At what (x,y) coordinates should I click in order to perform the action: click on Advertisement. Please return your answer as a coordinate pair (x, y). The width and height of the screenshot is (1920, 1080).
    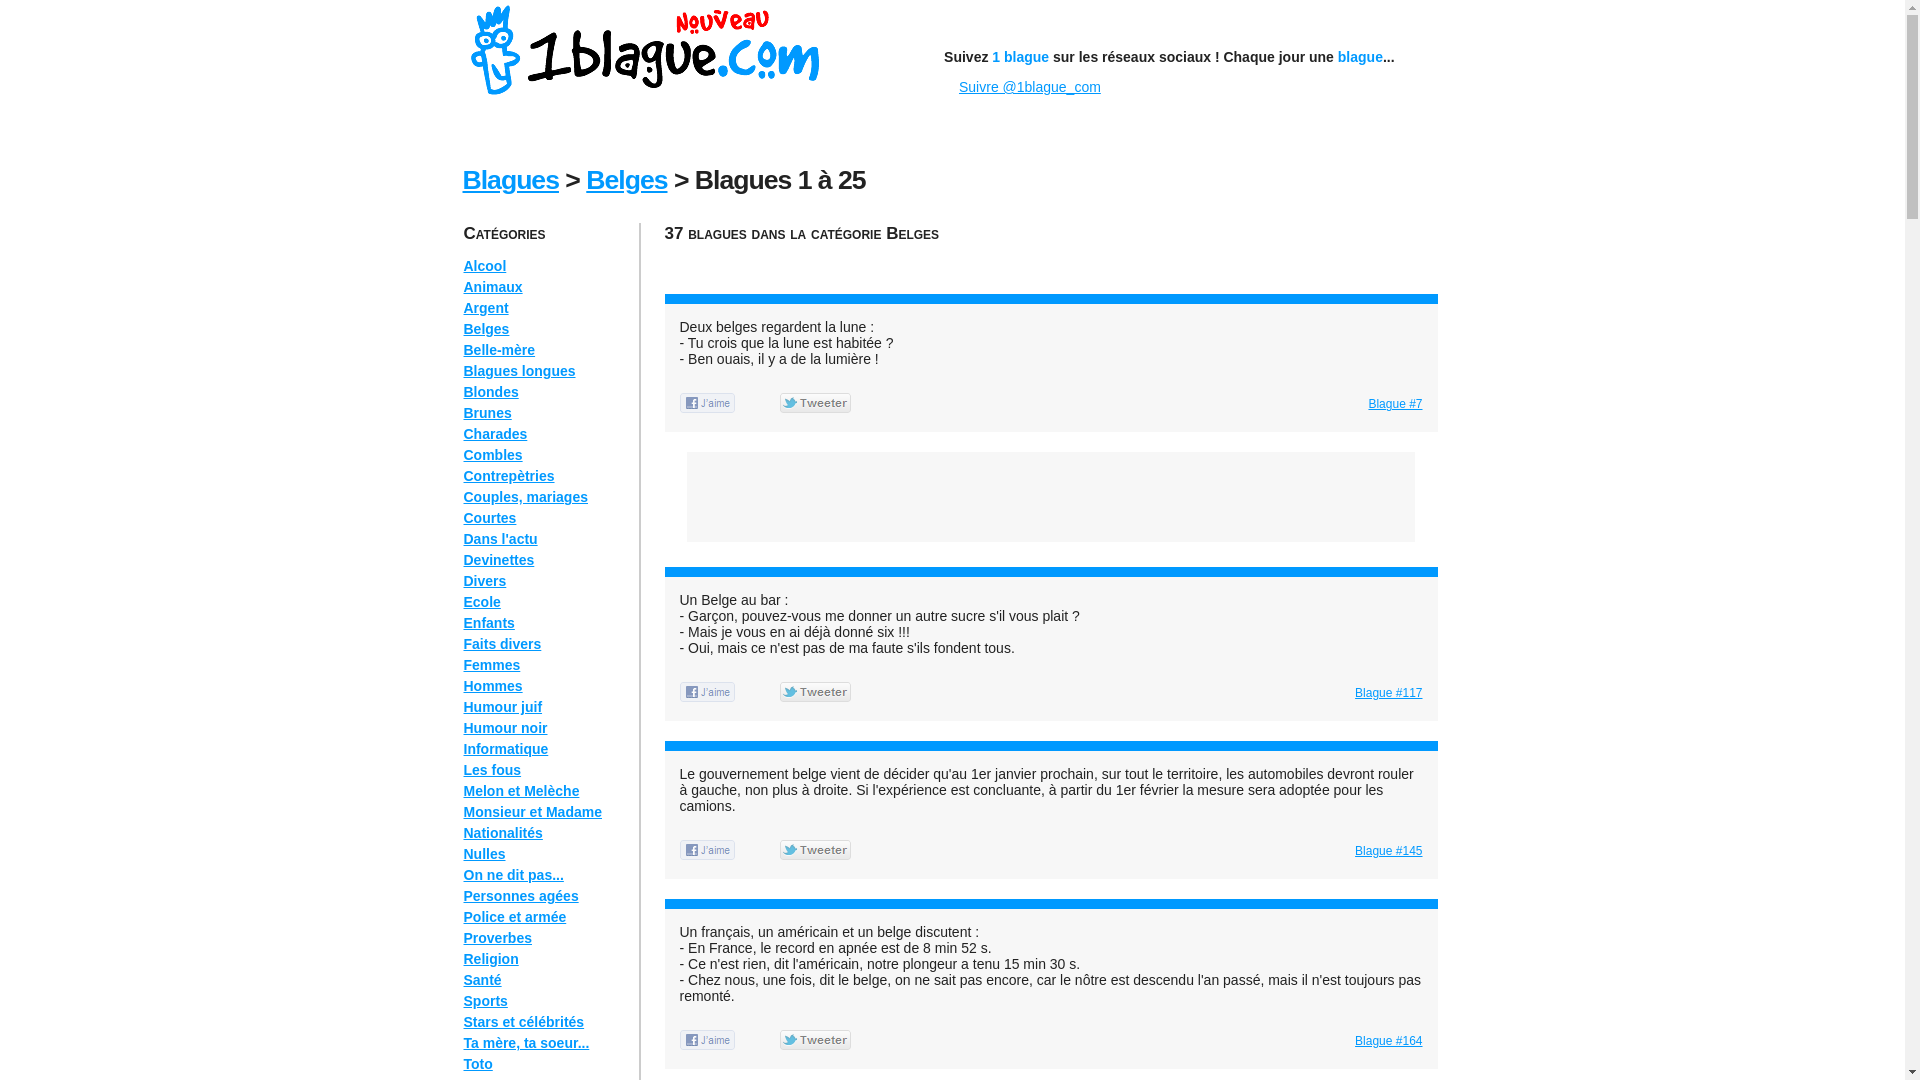
    Looking at the image, I should click on (1028, 262).